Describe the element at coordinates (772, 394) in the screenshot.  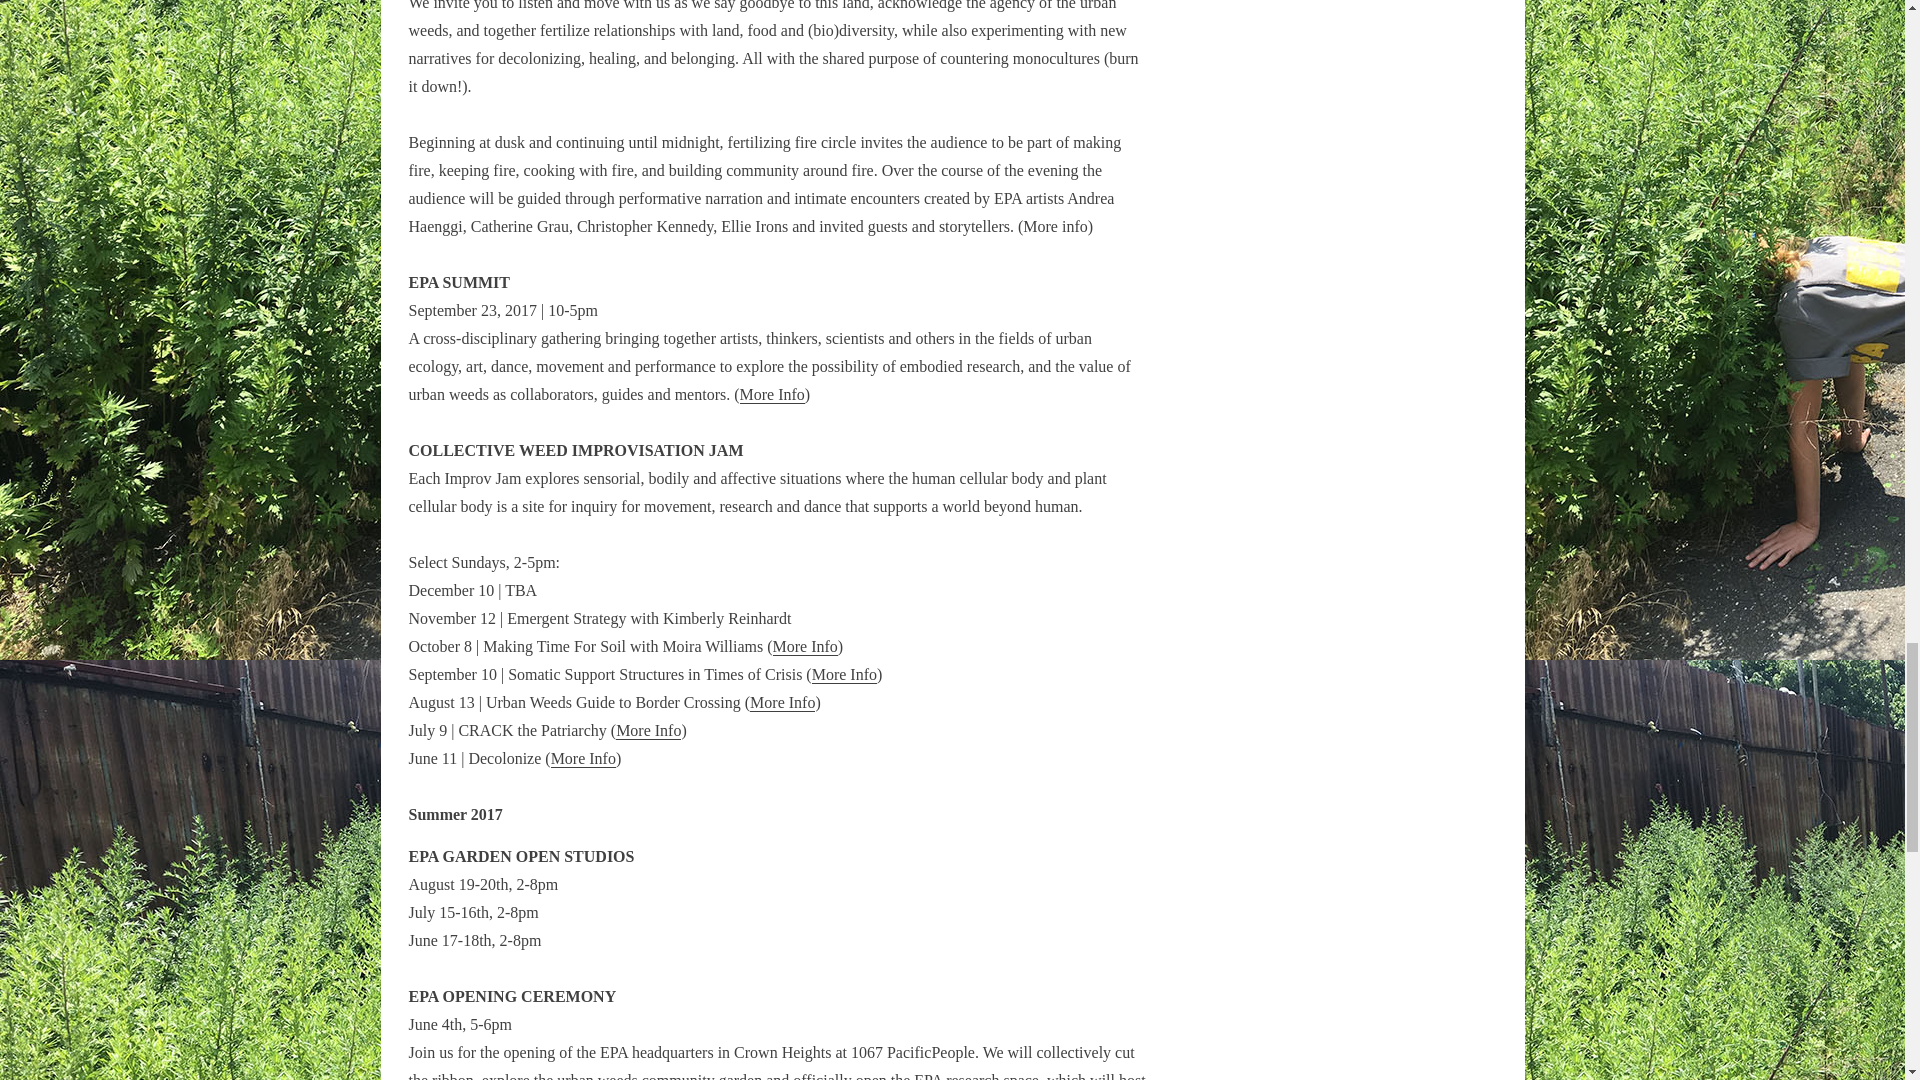
I see `More Info` at that location.